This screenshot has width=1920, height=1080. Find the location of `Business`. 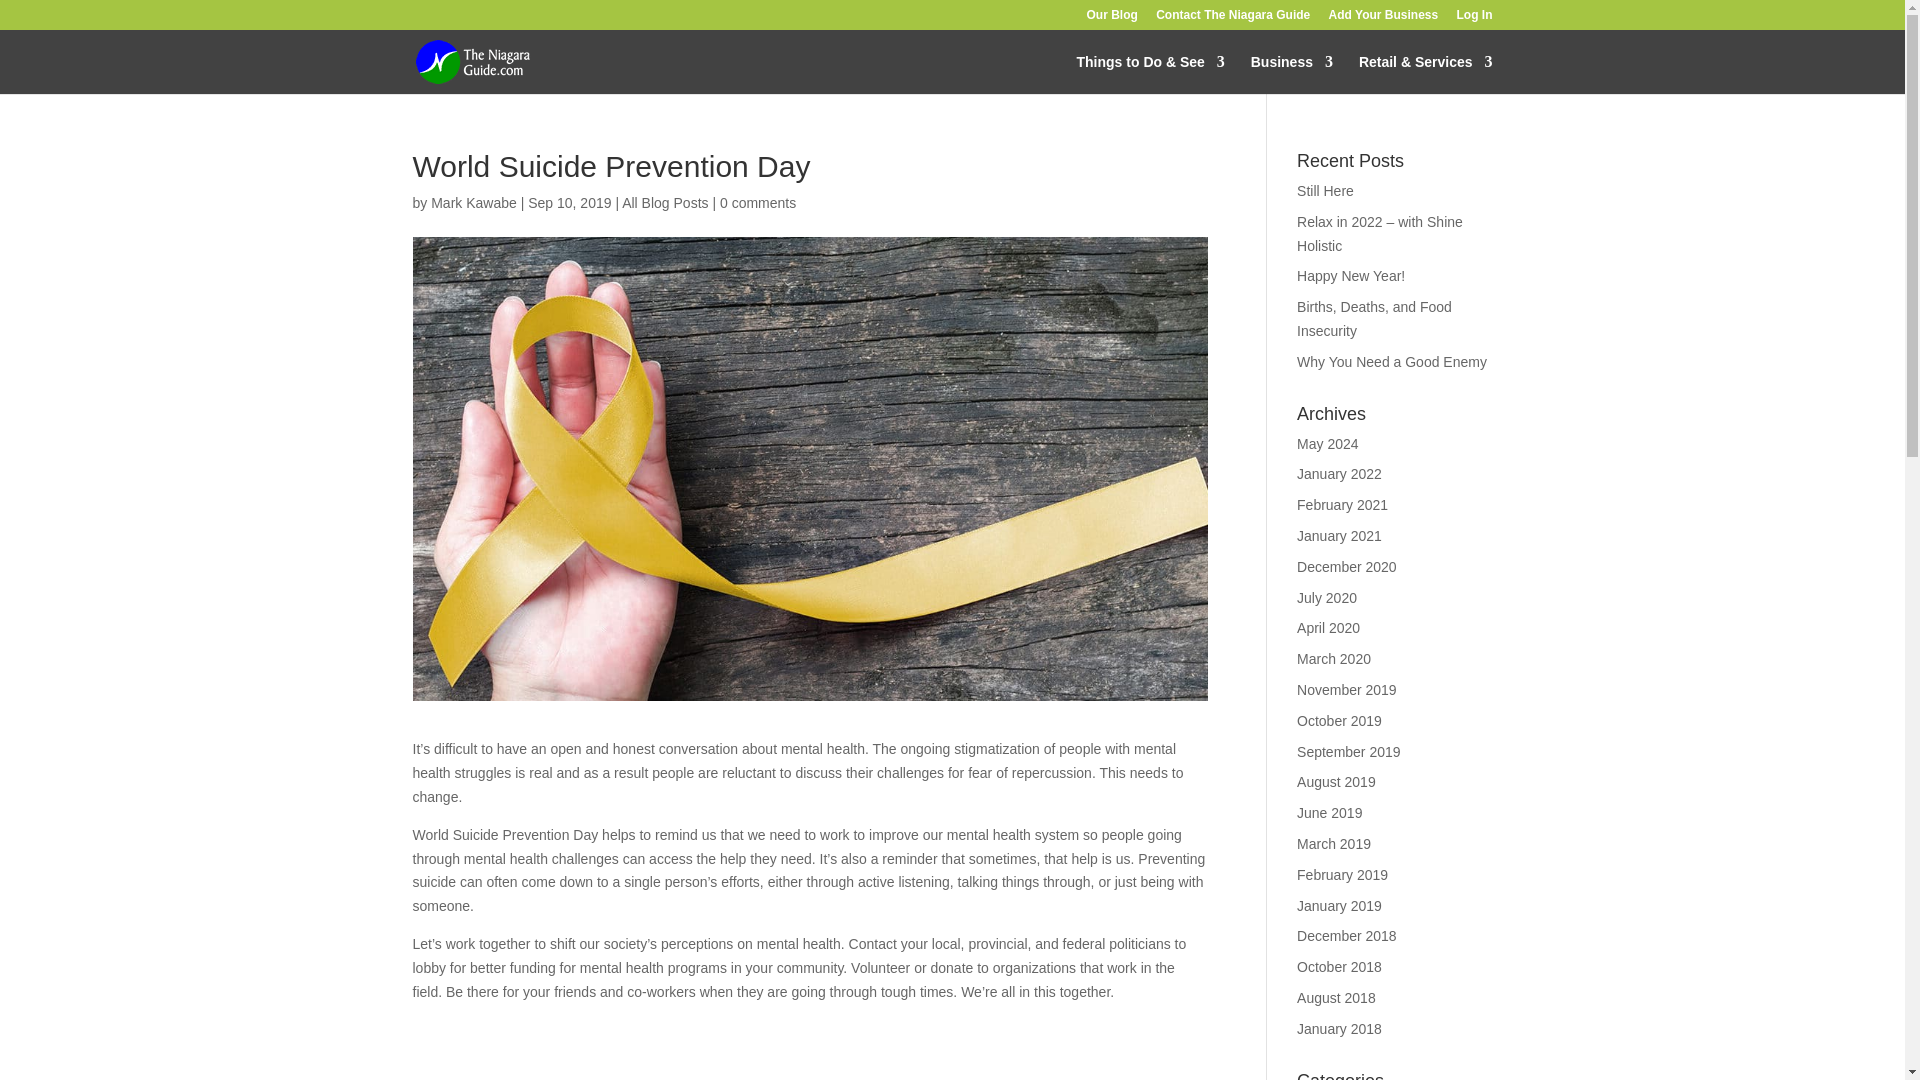

Business is located at coordinates (1292, 74).